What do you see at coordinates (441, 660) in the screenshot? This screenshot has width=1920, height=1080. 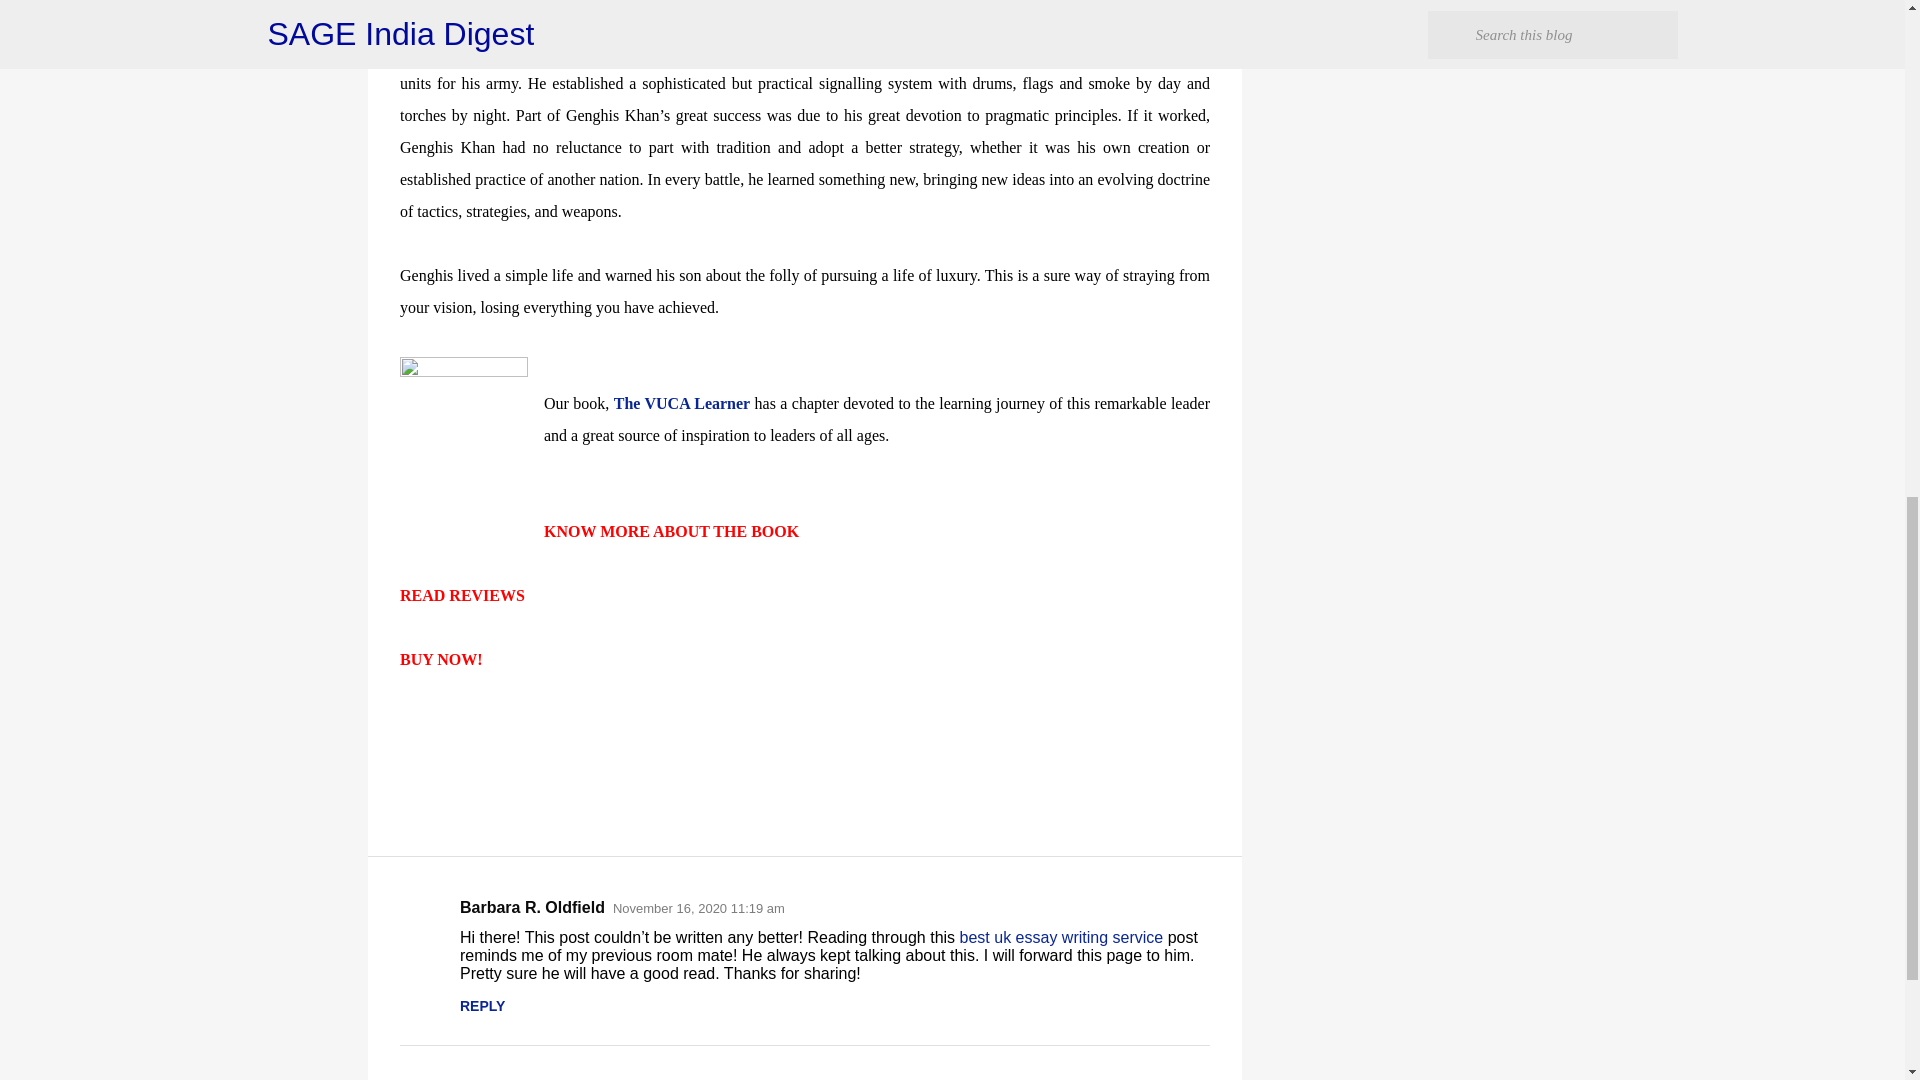 I see `BUY NOW!` at bounding box center [441, 660].